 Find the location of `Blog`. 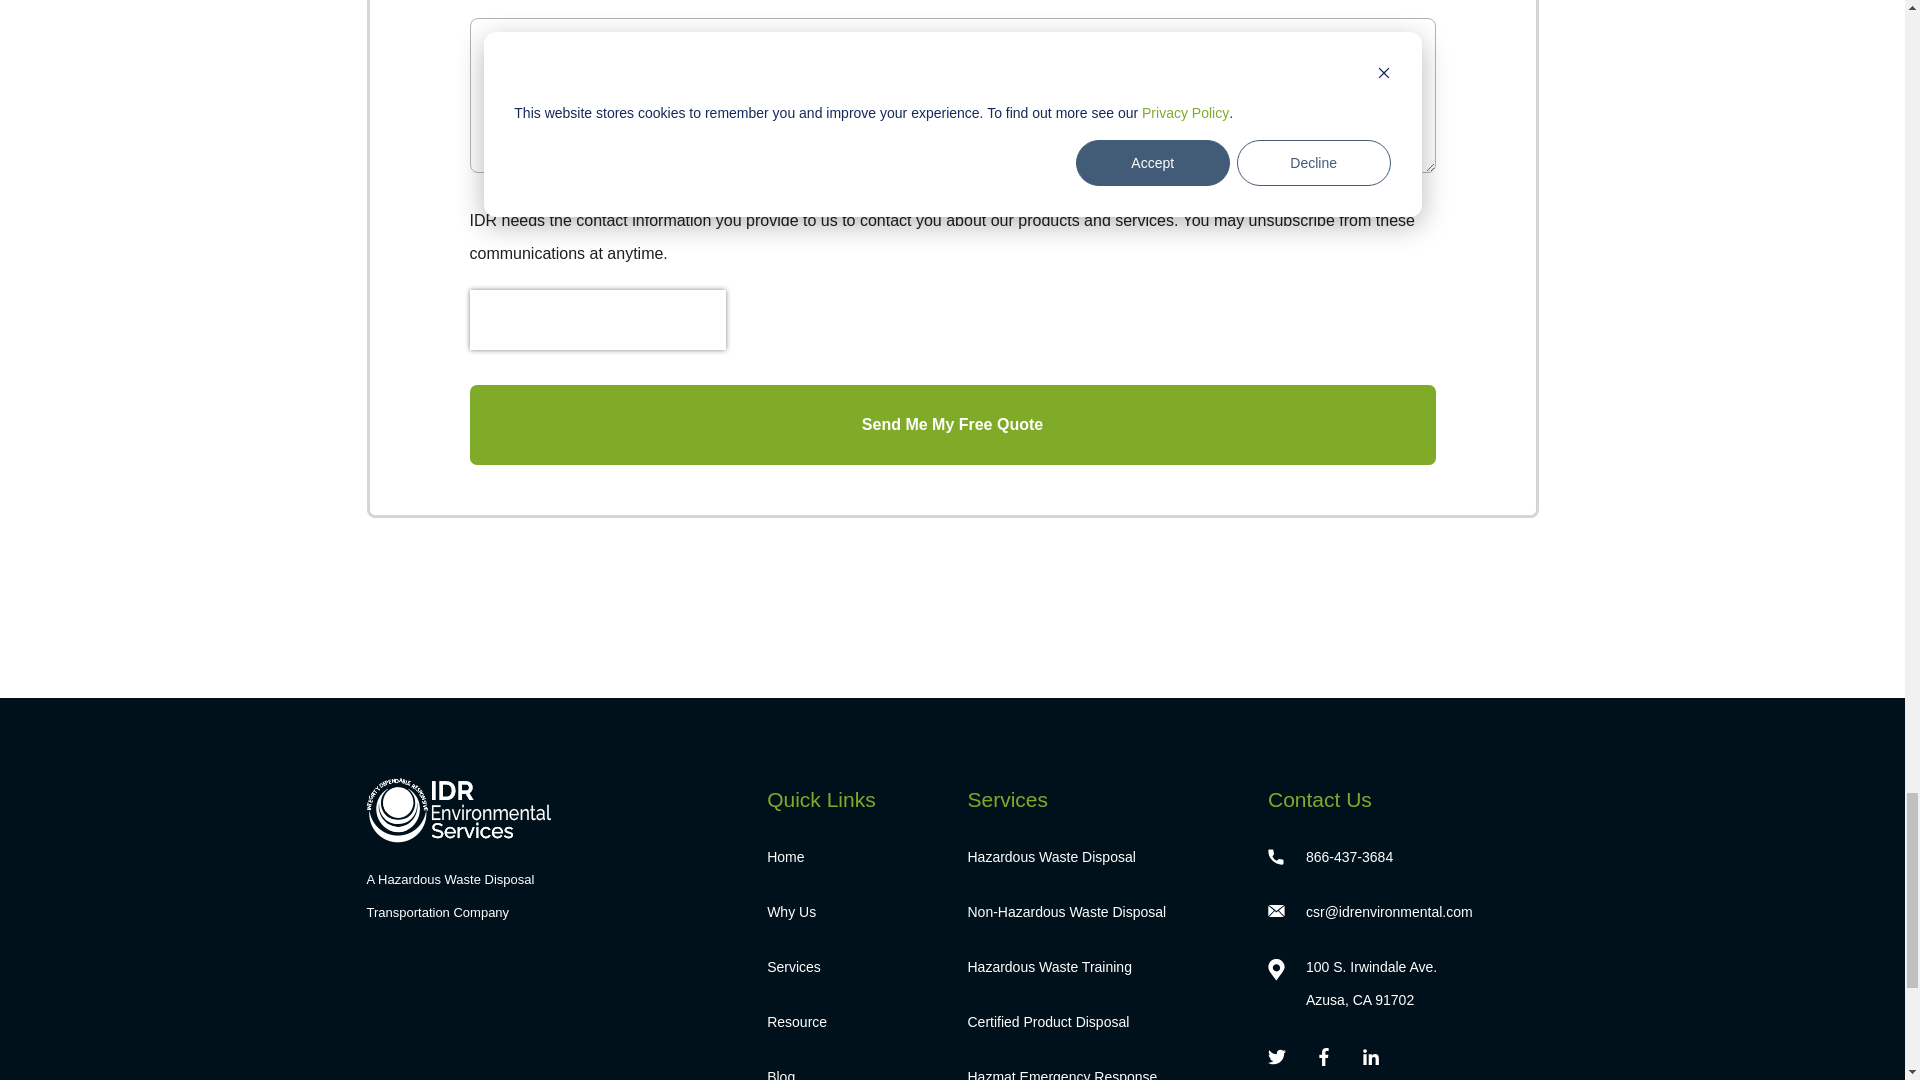

Blog is located at coordinates (851, 1070).